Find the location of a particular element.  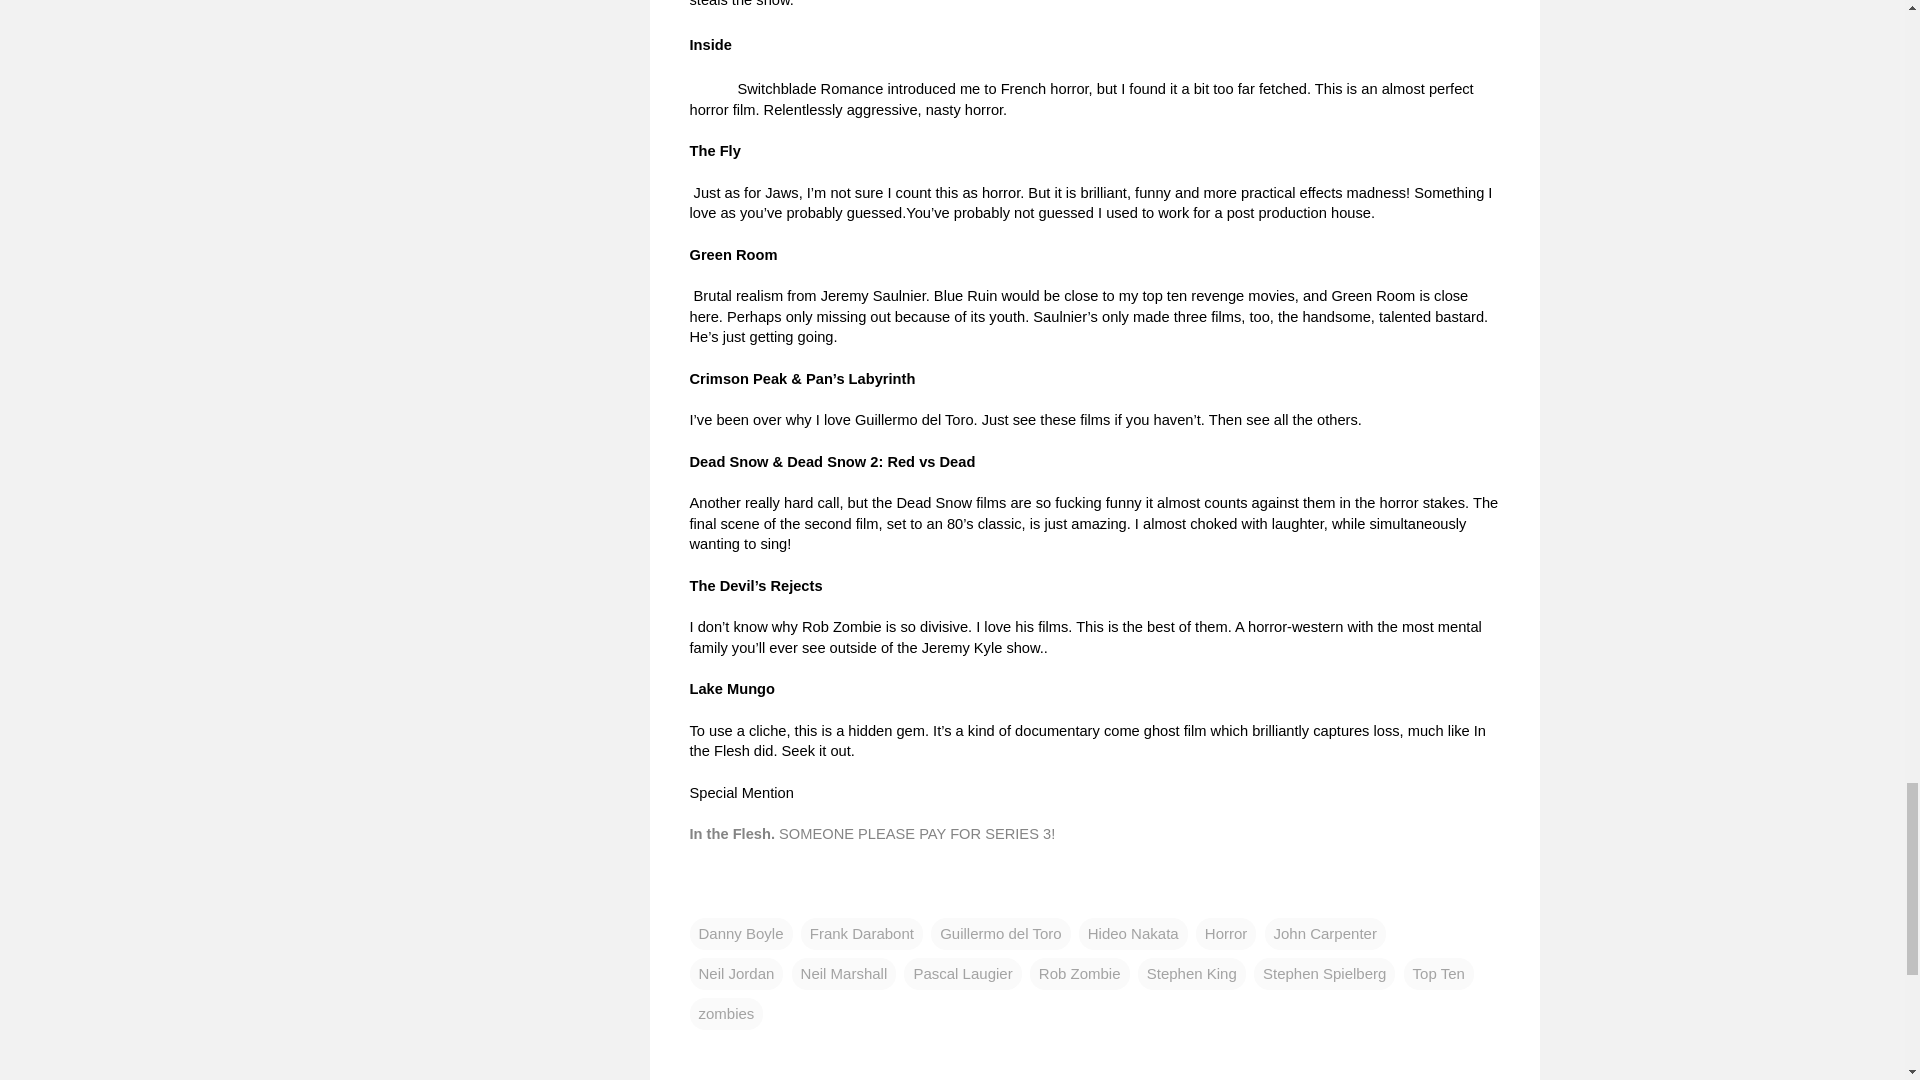

Top Ten is located at coordinates (1438, 974).